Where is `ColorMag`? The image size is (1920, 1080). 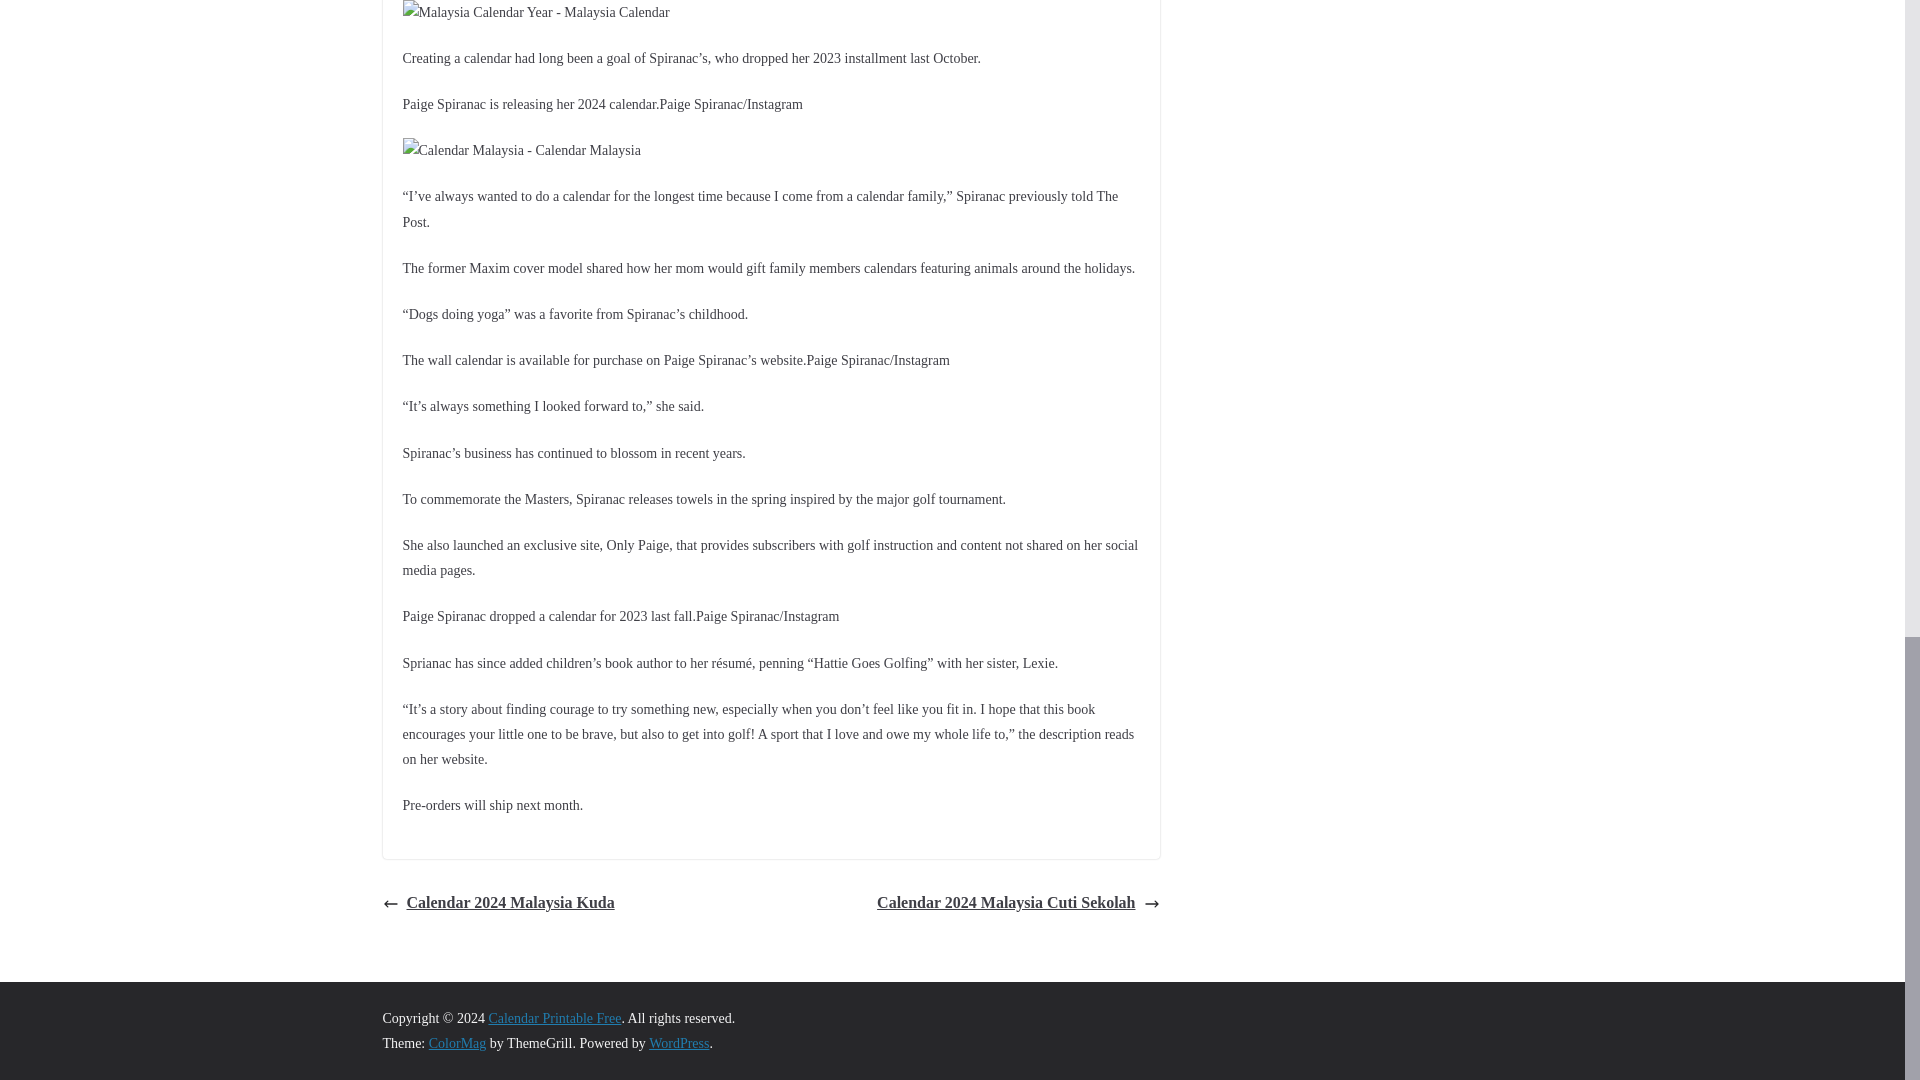
ColorMag is located at coordinates (458, 1042).